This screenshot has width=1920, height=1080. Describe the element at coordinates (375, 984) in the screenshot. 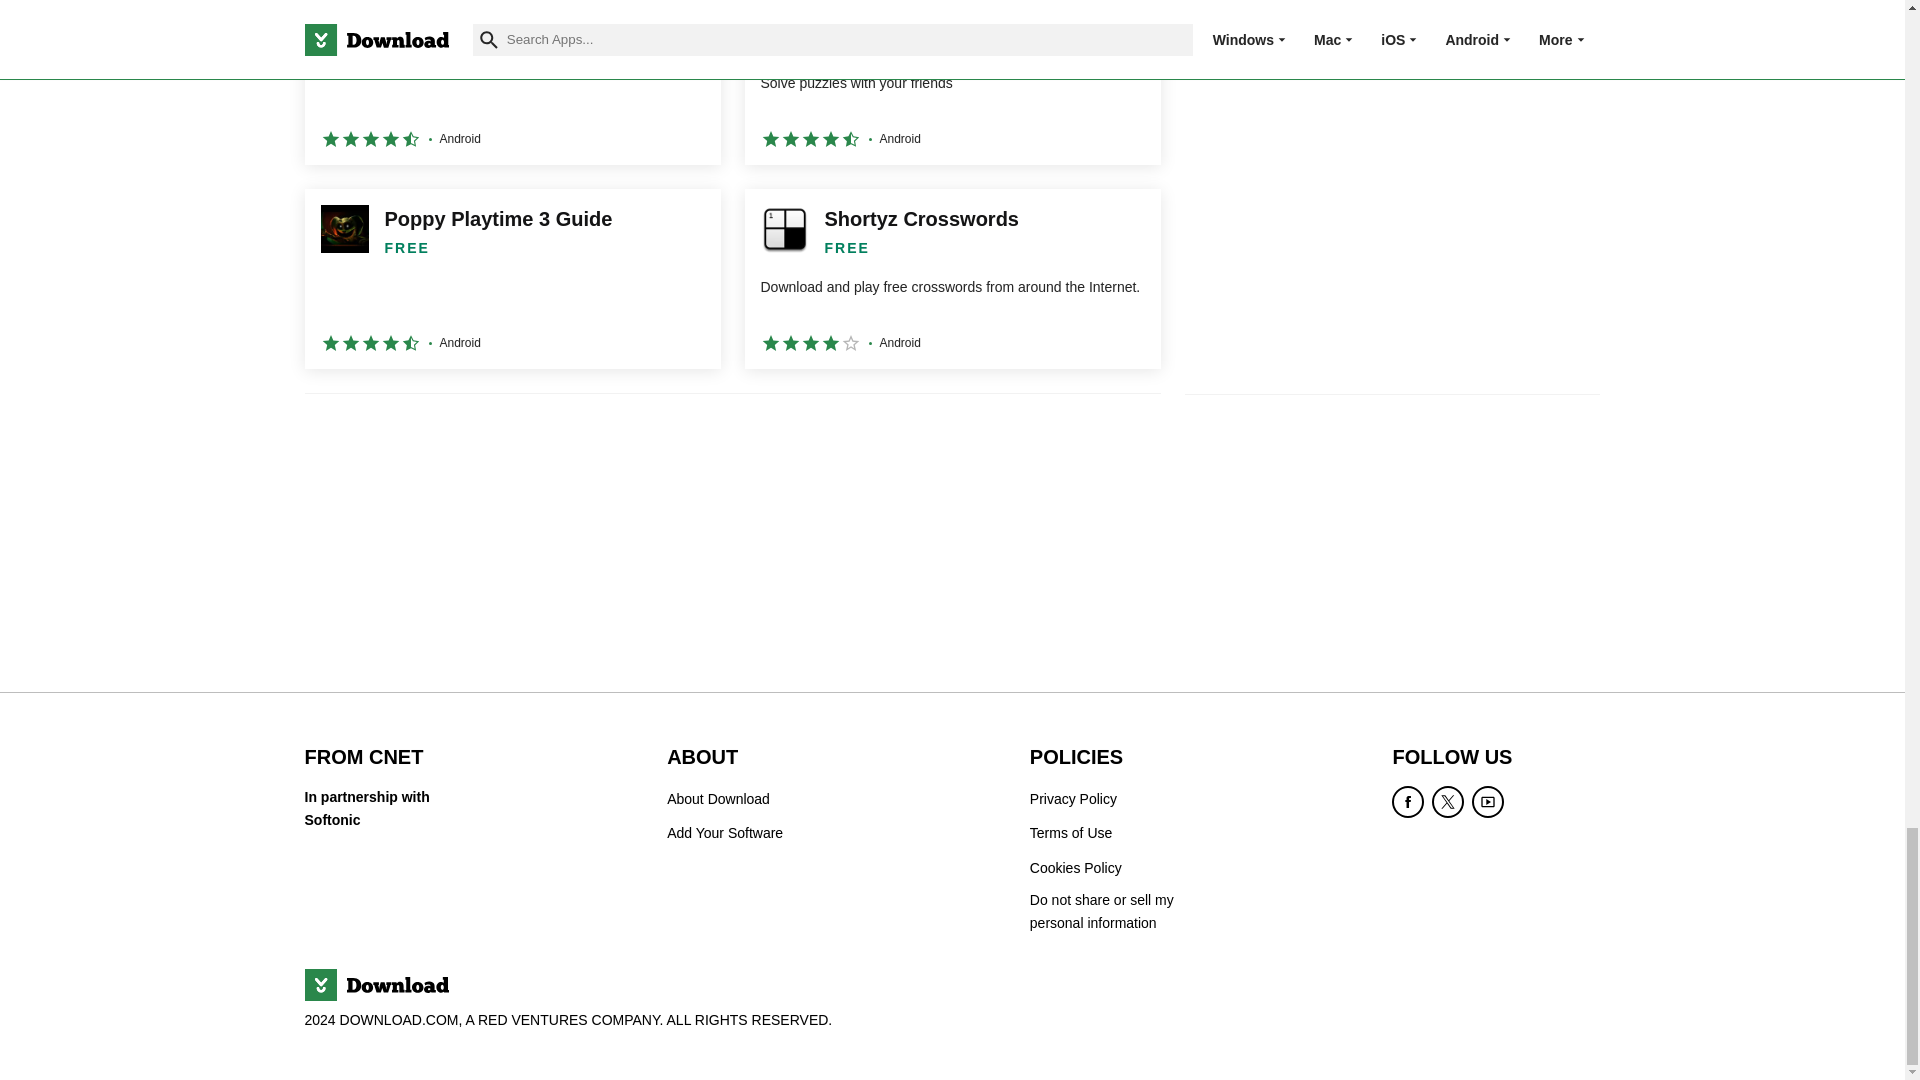

I see `Download.com` at that location.